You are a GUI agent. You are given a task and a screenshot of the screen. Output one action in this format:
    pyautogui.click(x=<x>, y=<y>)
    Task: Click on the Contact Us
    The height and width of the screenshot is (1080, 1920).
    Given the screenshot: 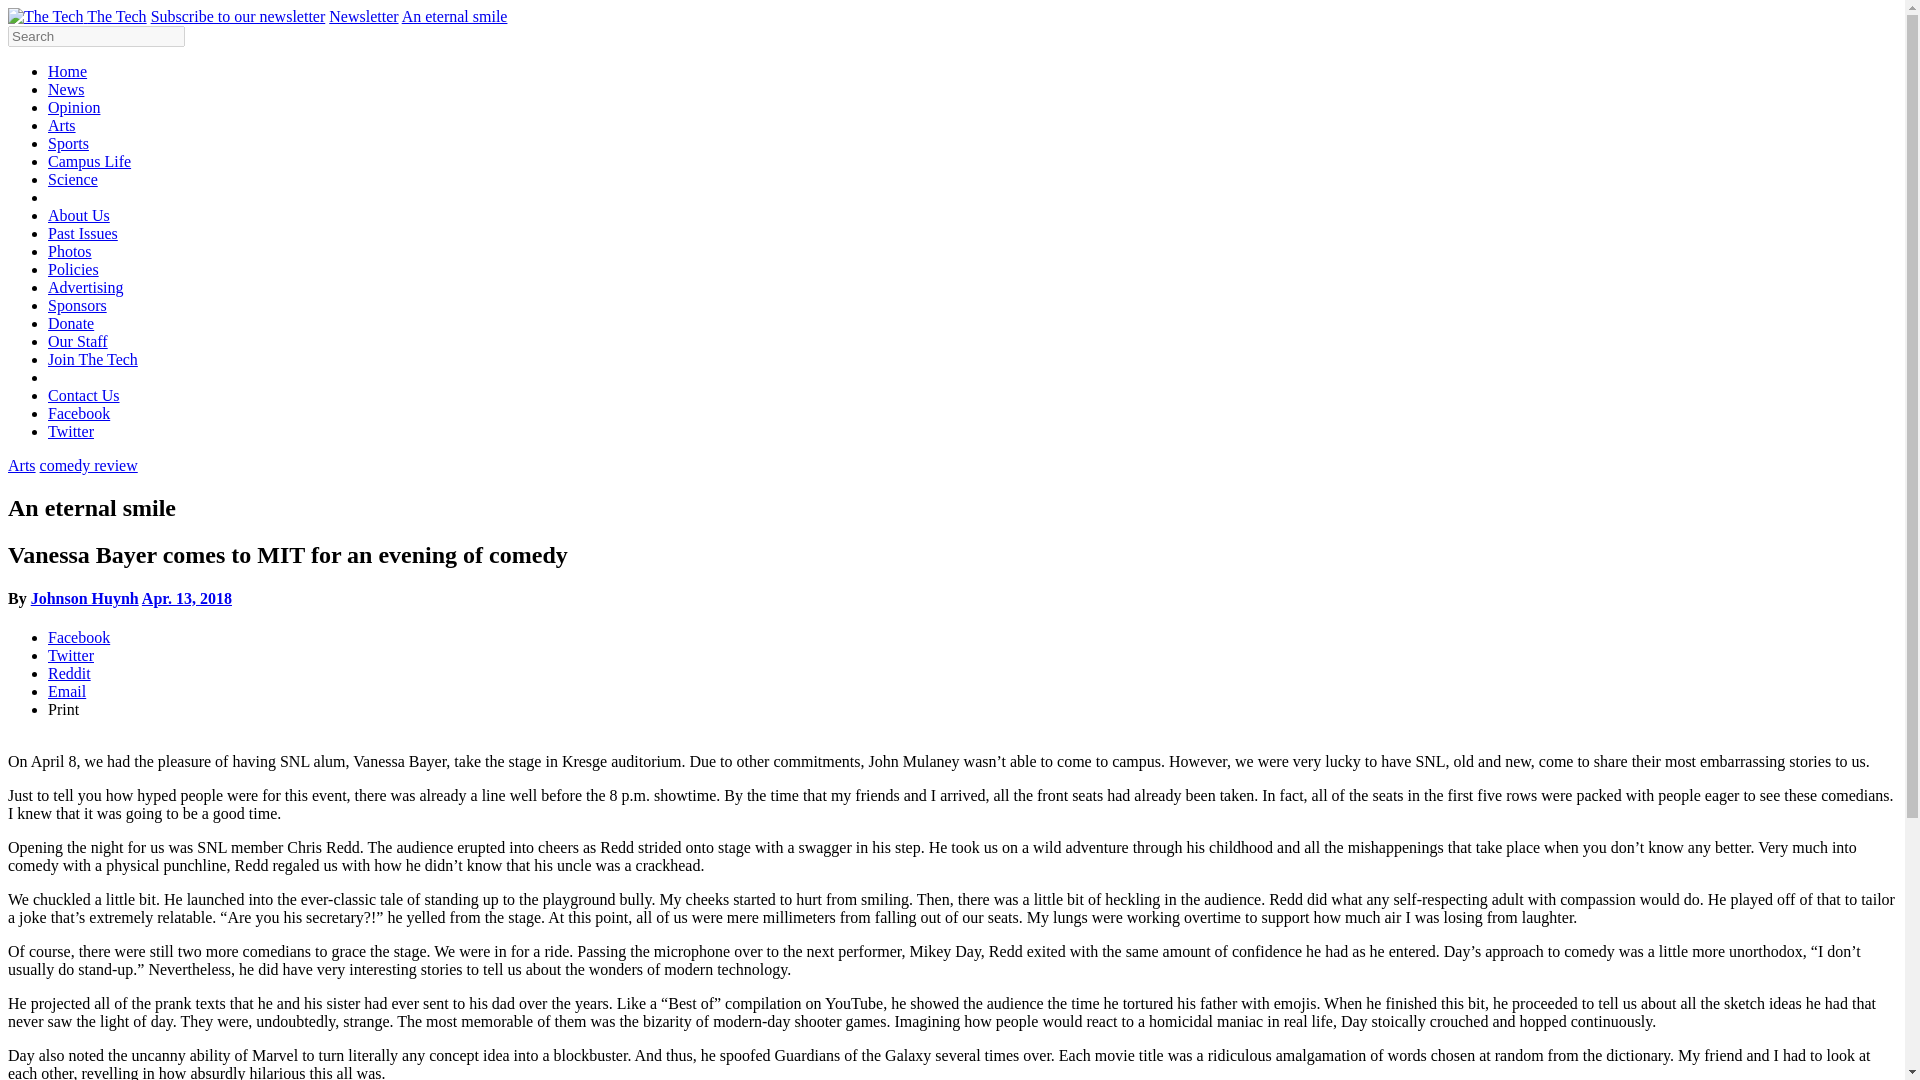 What is the action you would take?
    pyautogui.click(x=84, y=394)
    